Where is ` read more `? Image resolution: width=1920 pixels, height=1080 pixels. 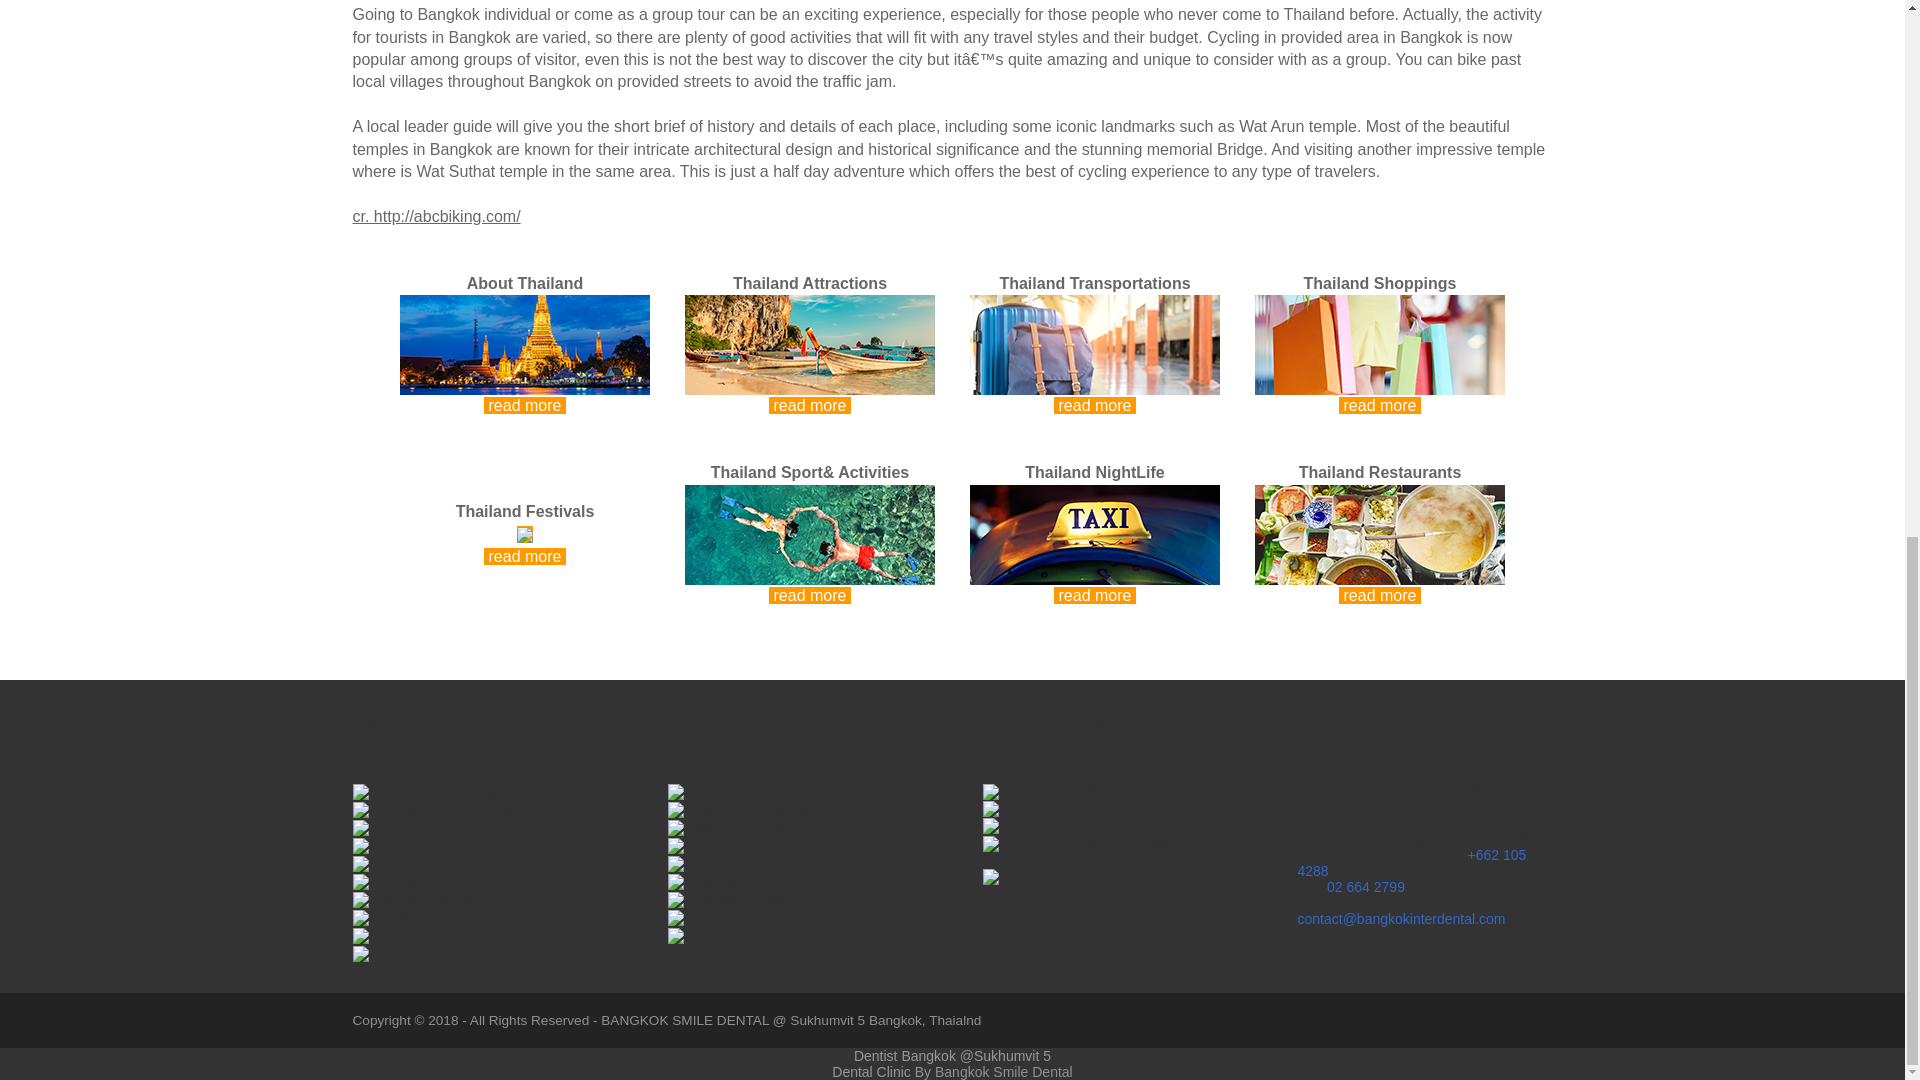
 read more  is located at coordinates (1380, 374).